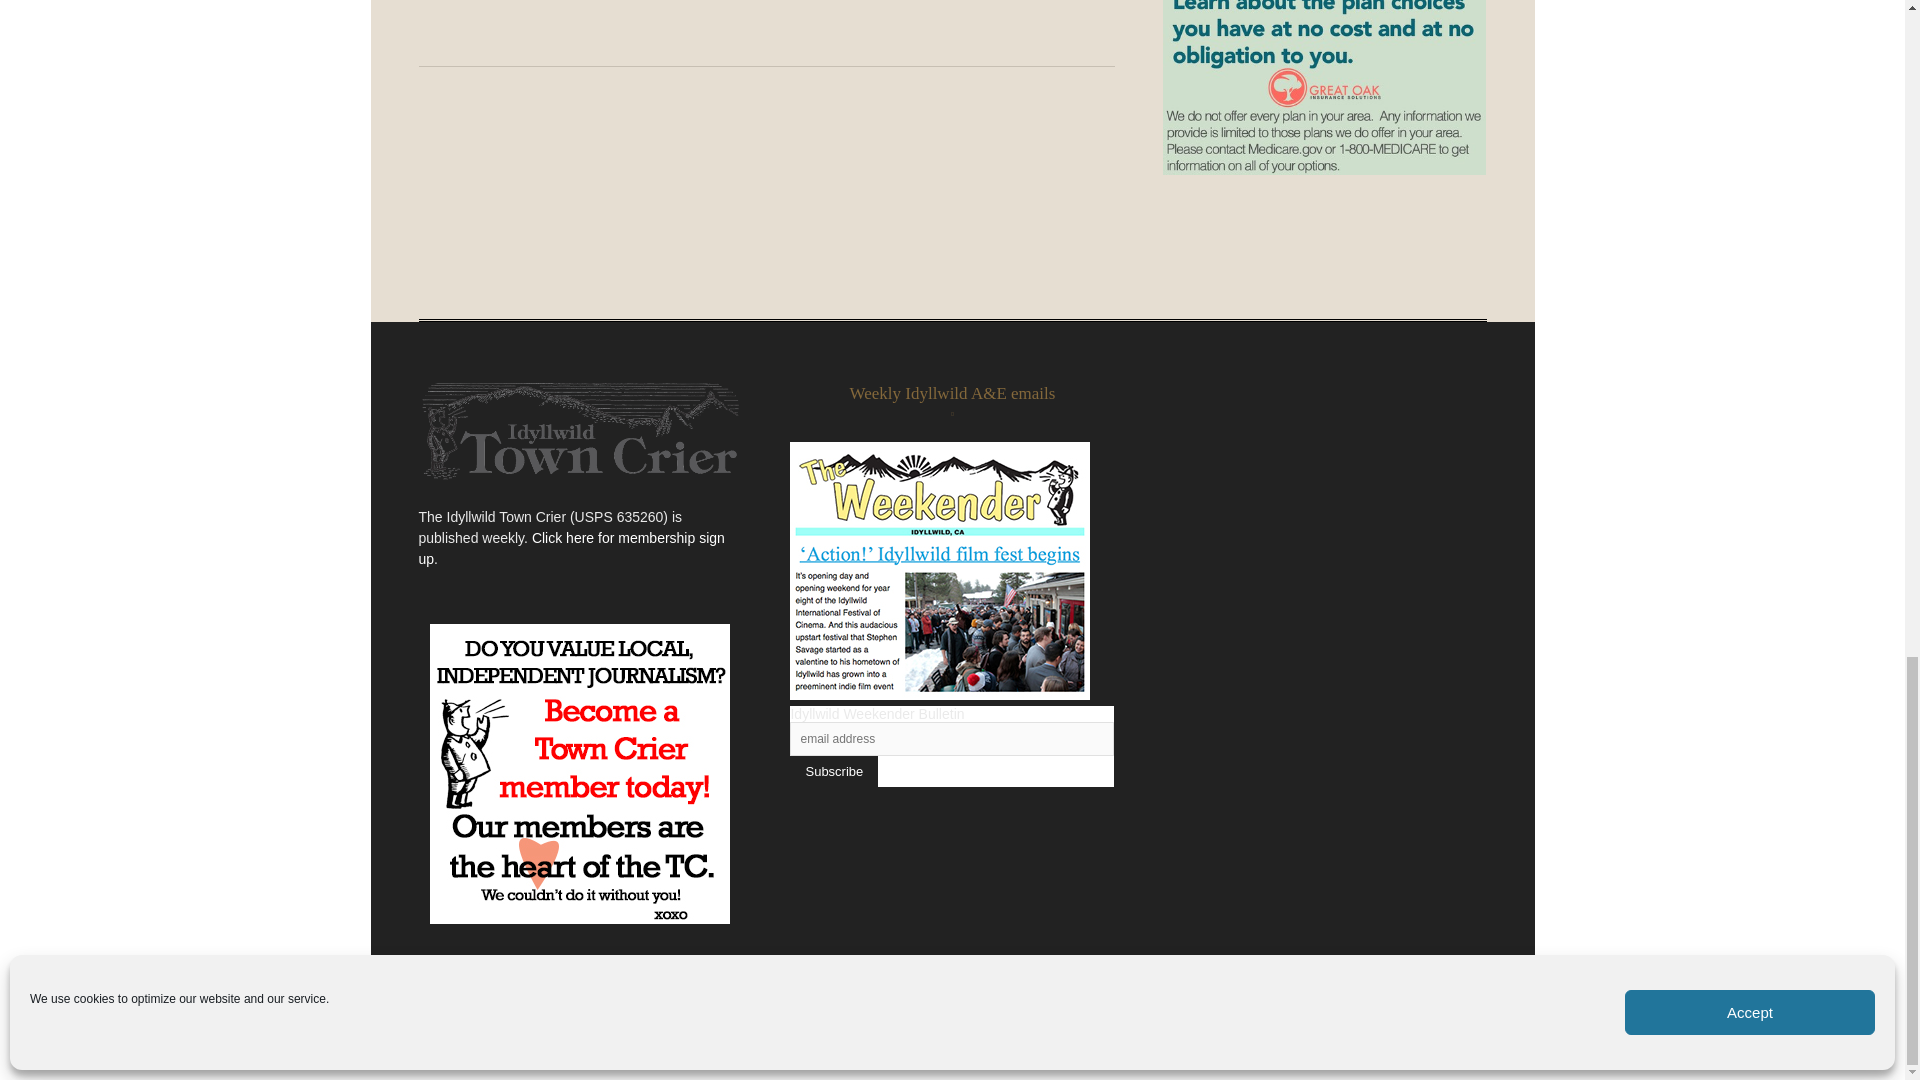  Describe the element at coordinates (833, 772) in the screenshot. I see `Subscribe` at that location.